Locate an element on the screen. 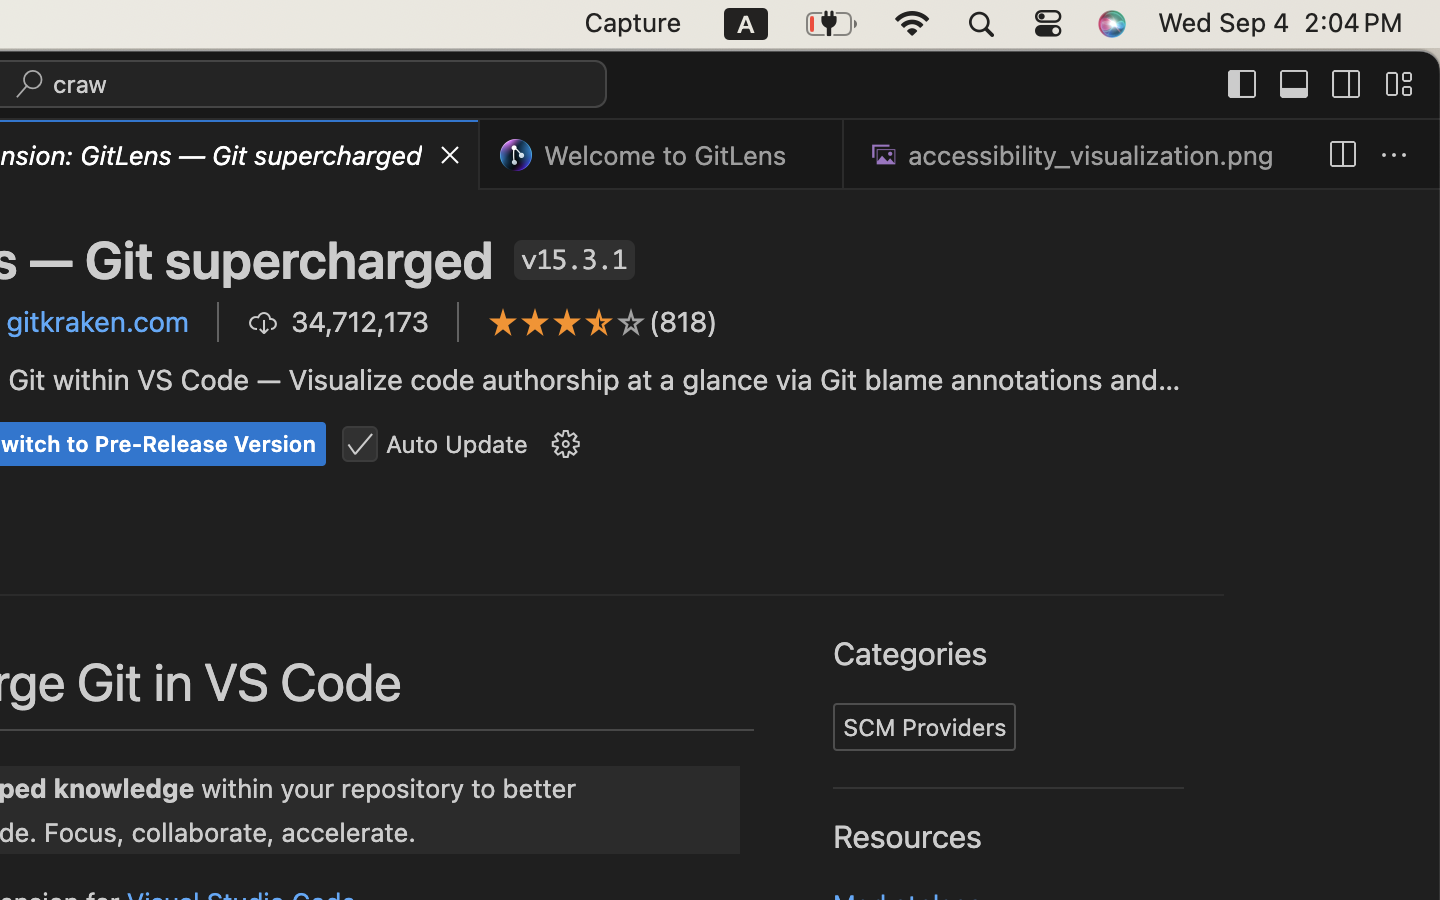 Image resolution: width=1440 pixels, height=900 pixels. write is located at coordinates (604, 374).